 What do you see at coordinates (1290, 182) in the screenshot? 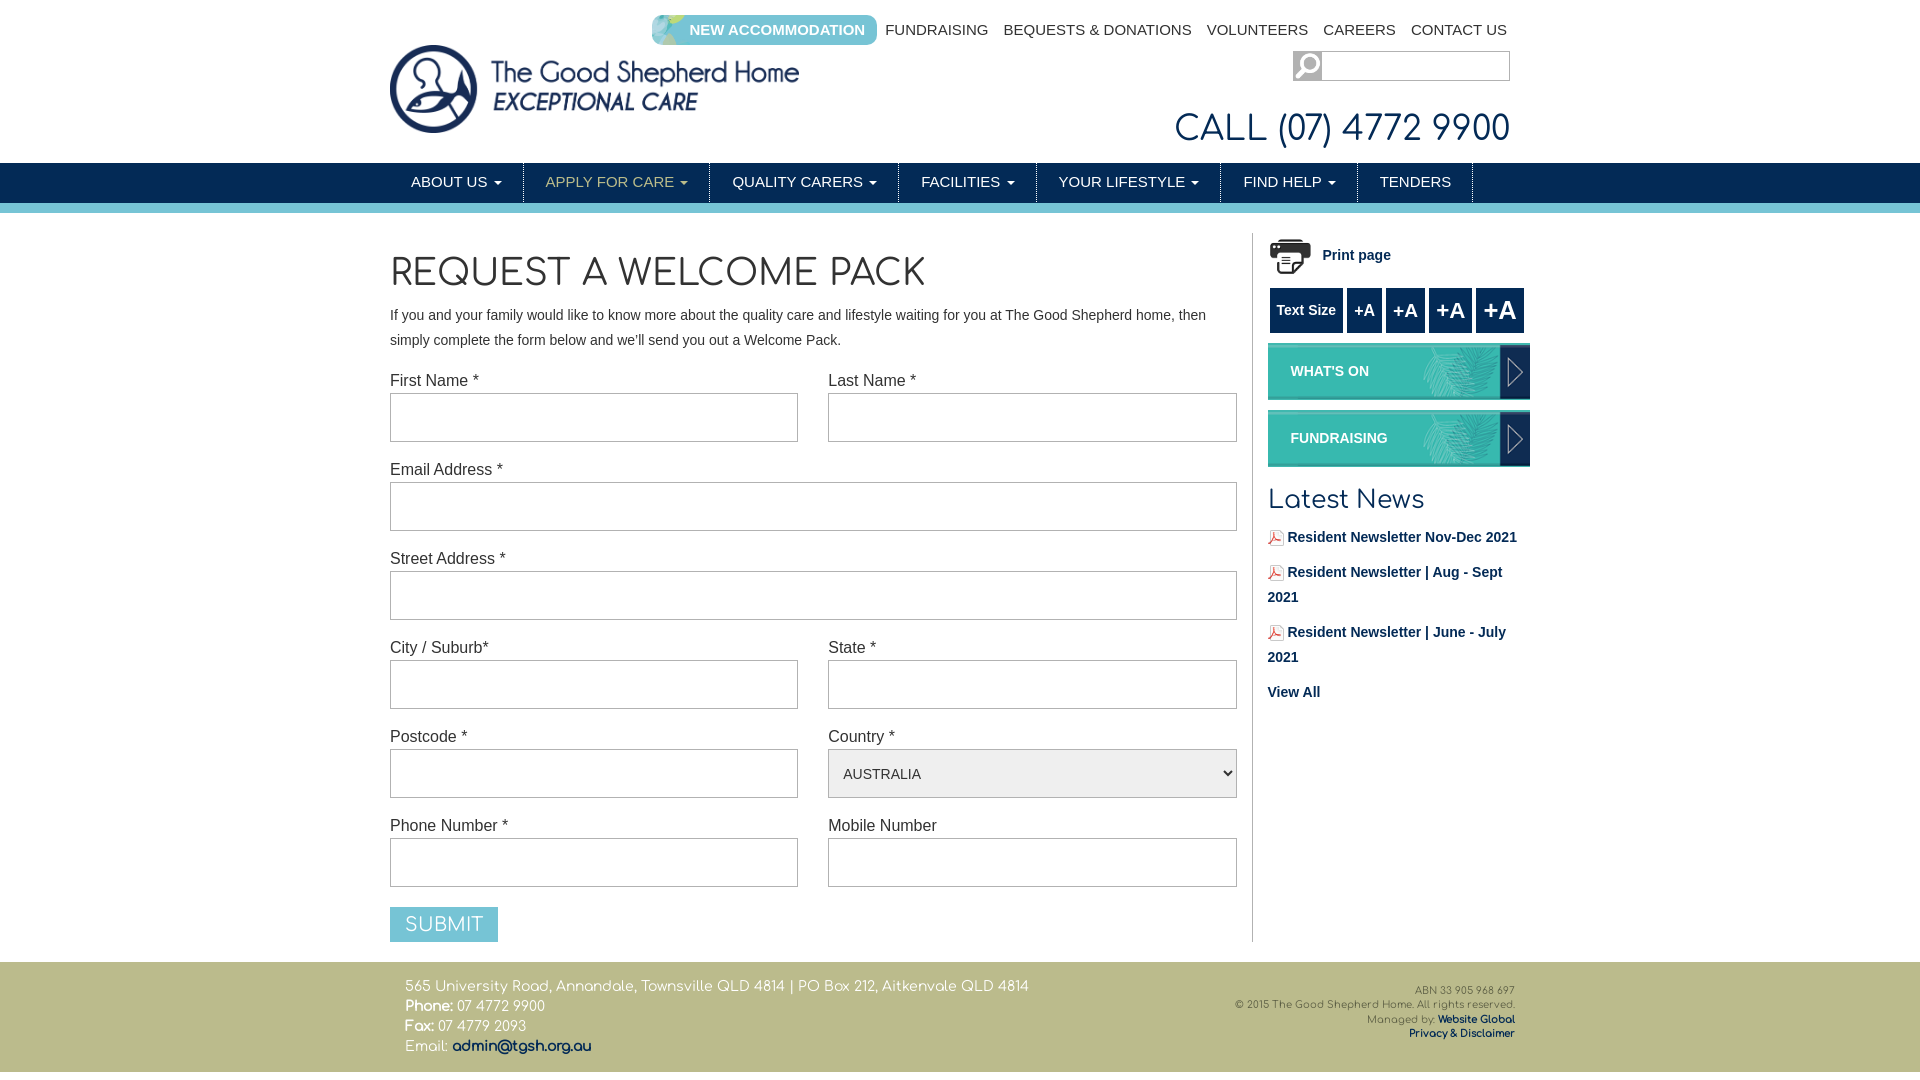
I see `FIND HELP` at bounding box center [1290, 182].